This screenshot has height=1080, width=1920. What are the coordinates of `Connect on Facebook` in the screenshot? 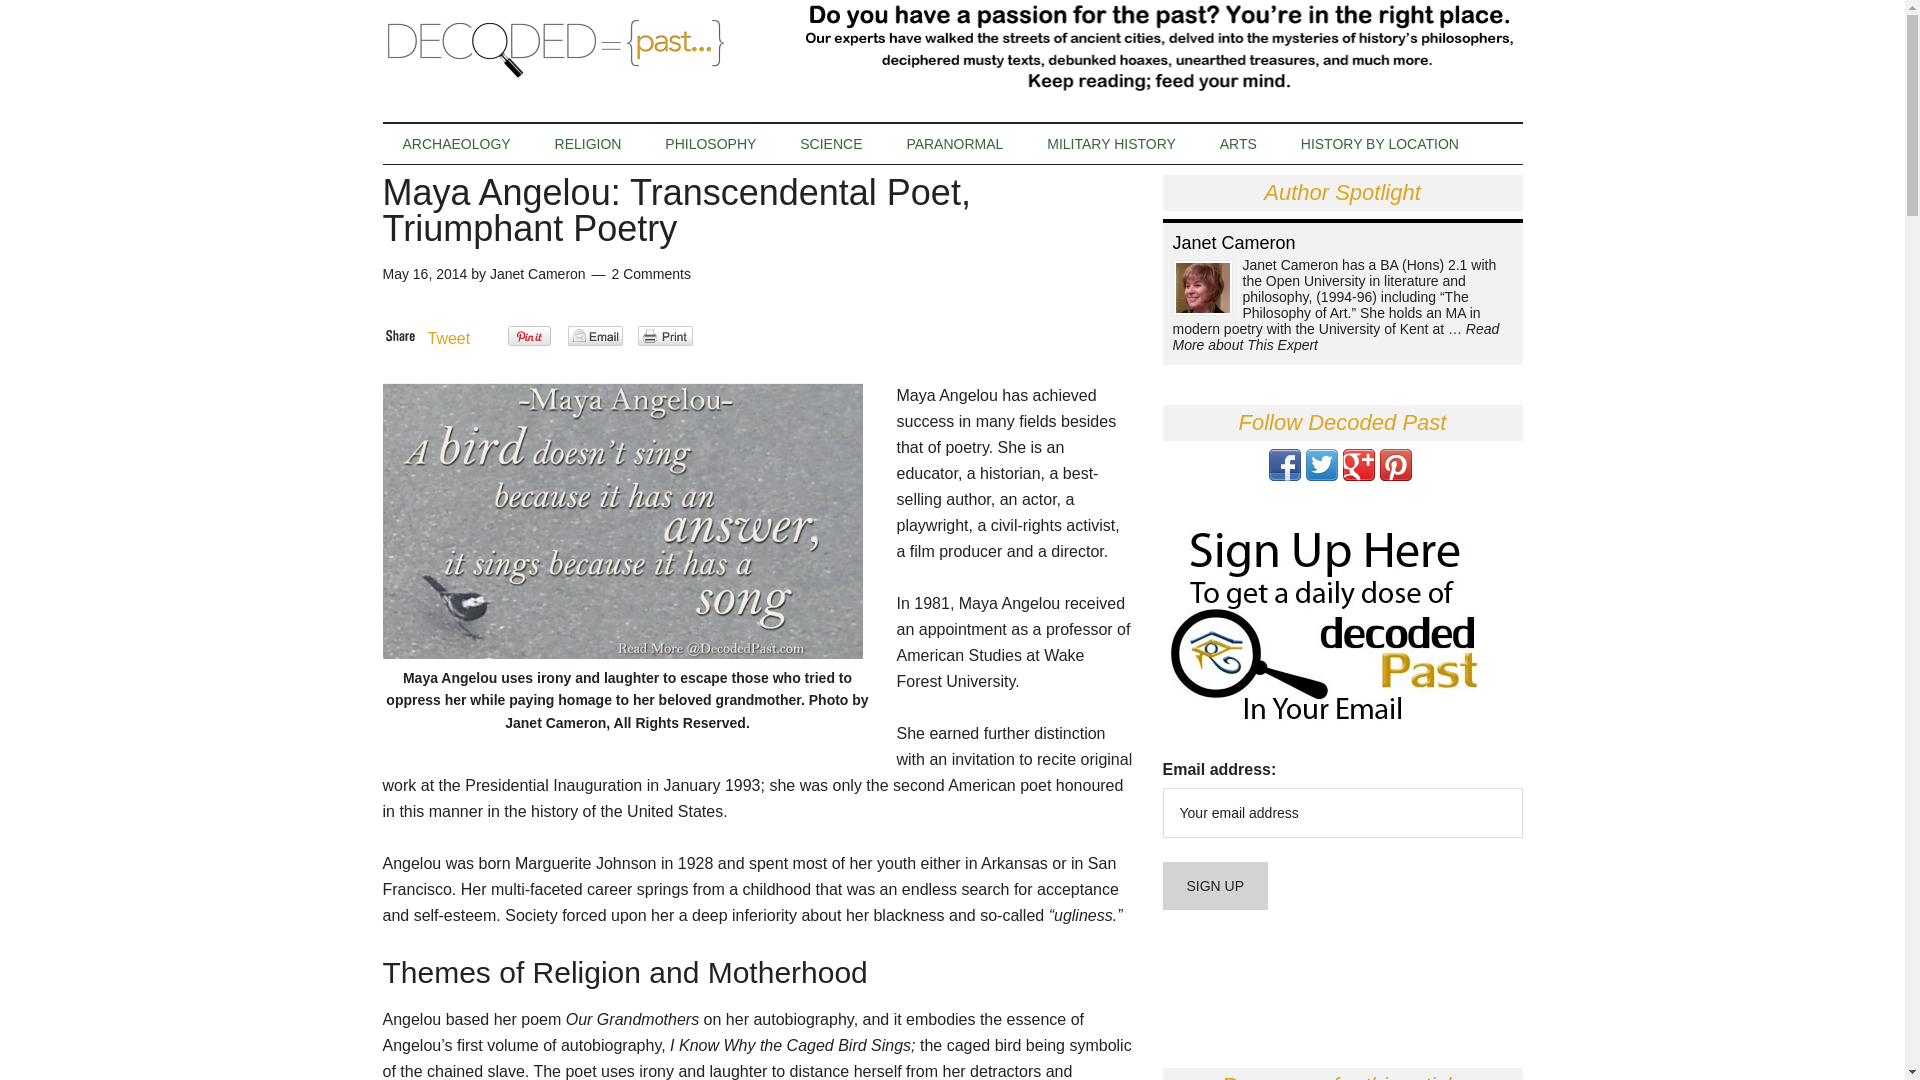 It's located at (1283, 474).